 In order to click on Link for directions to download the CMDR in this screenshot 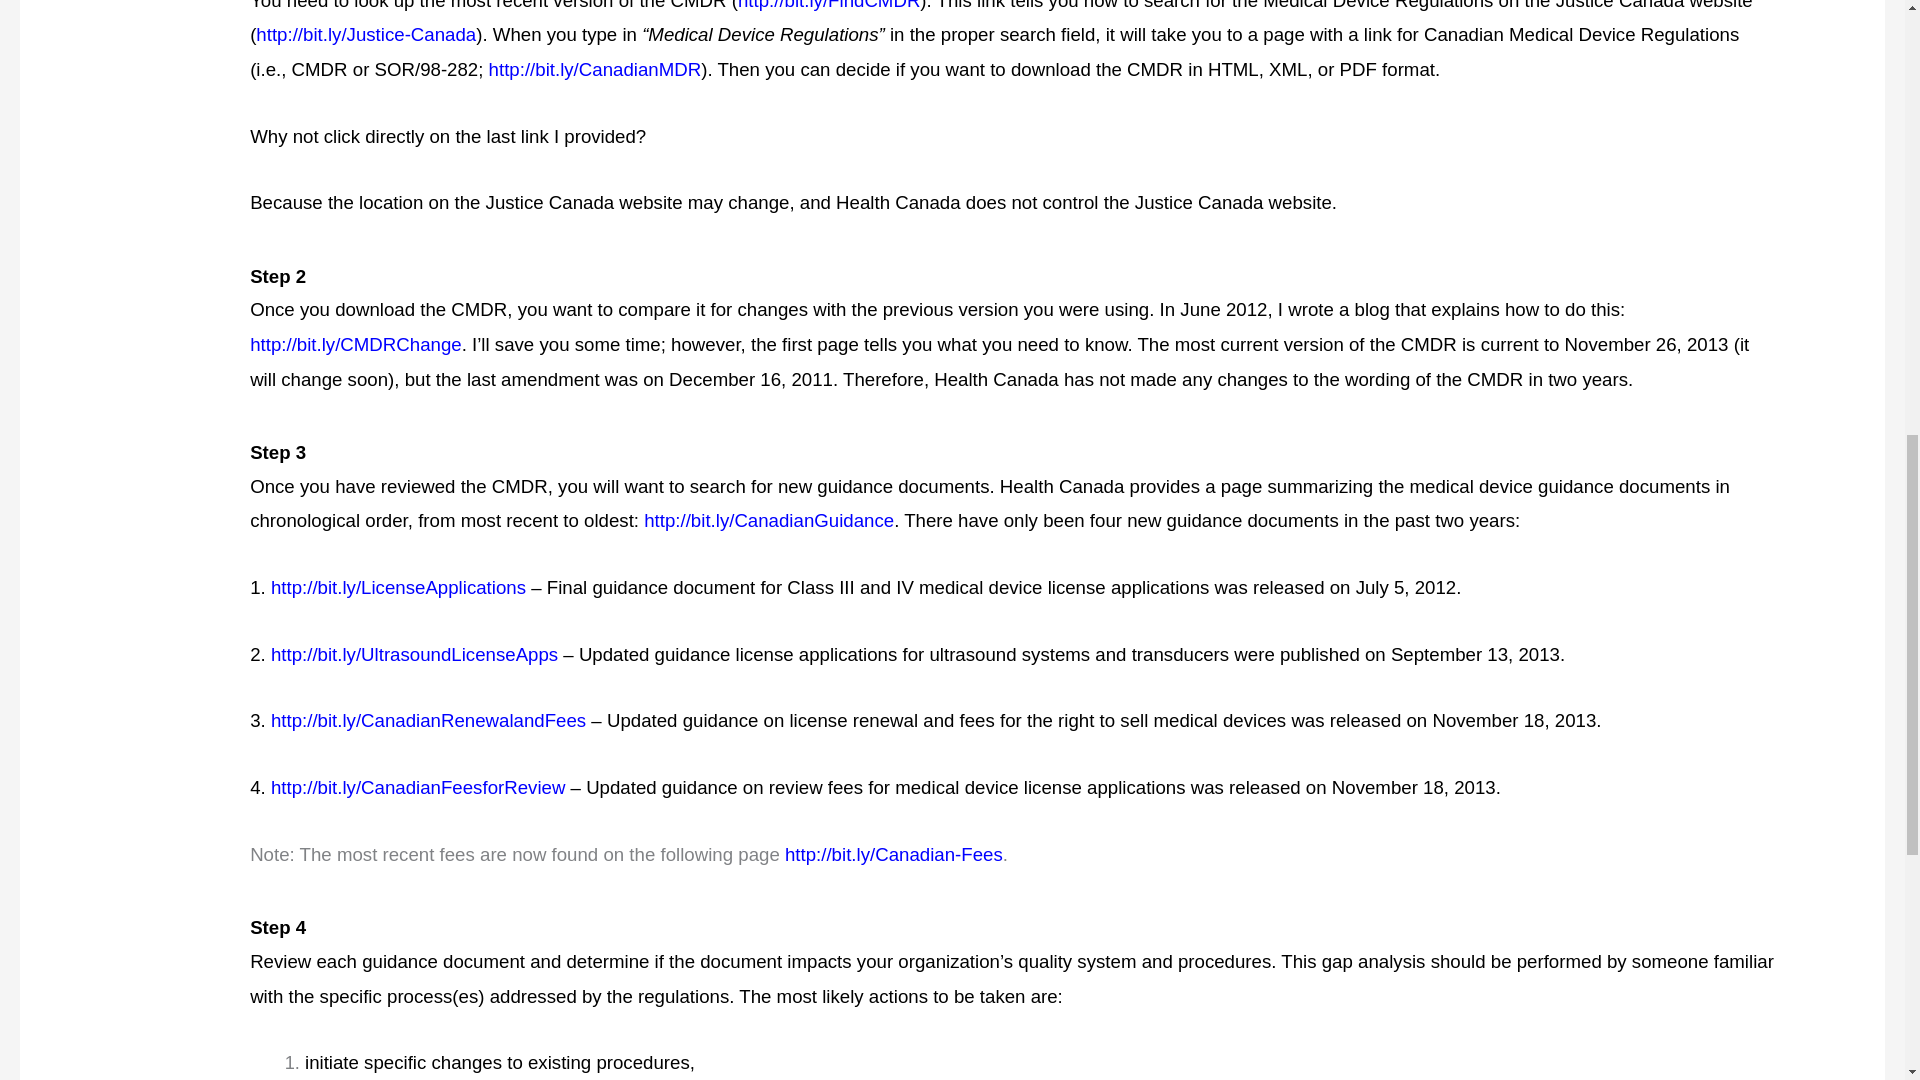, I will do `click(828, 5)`.